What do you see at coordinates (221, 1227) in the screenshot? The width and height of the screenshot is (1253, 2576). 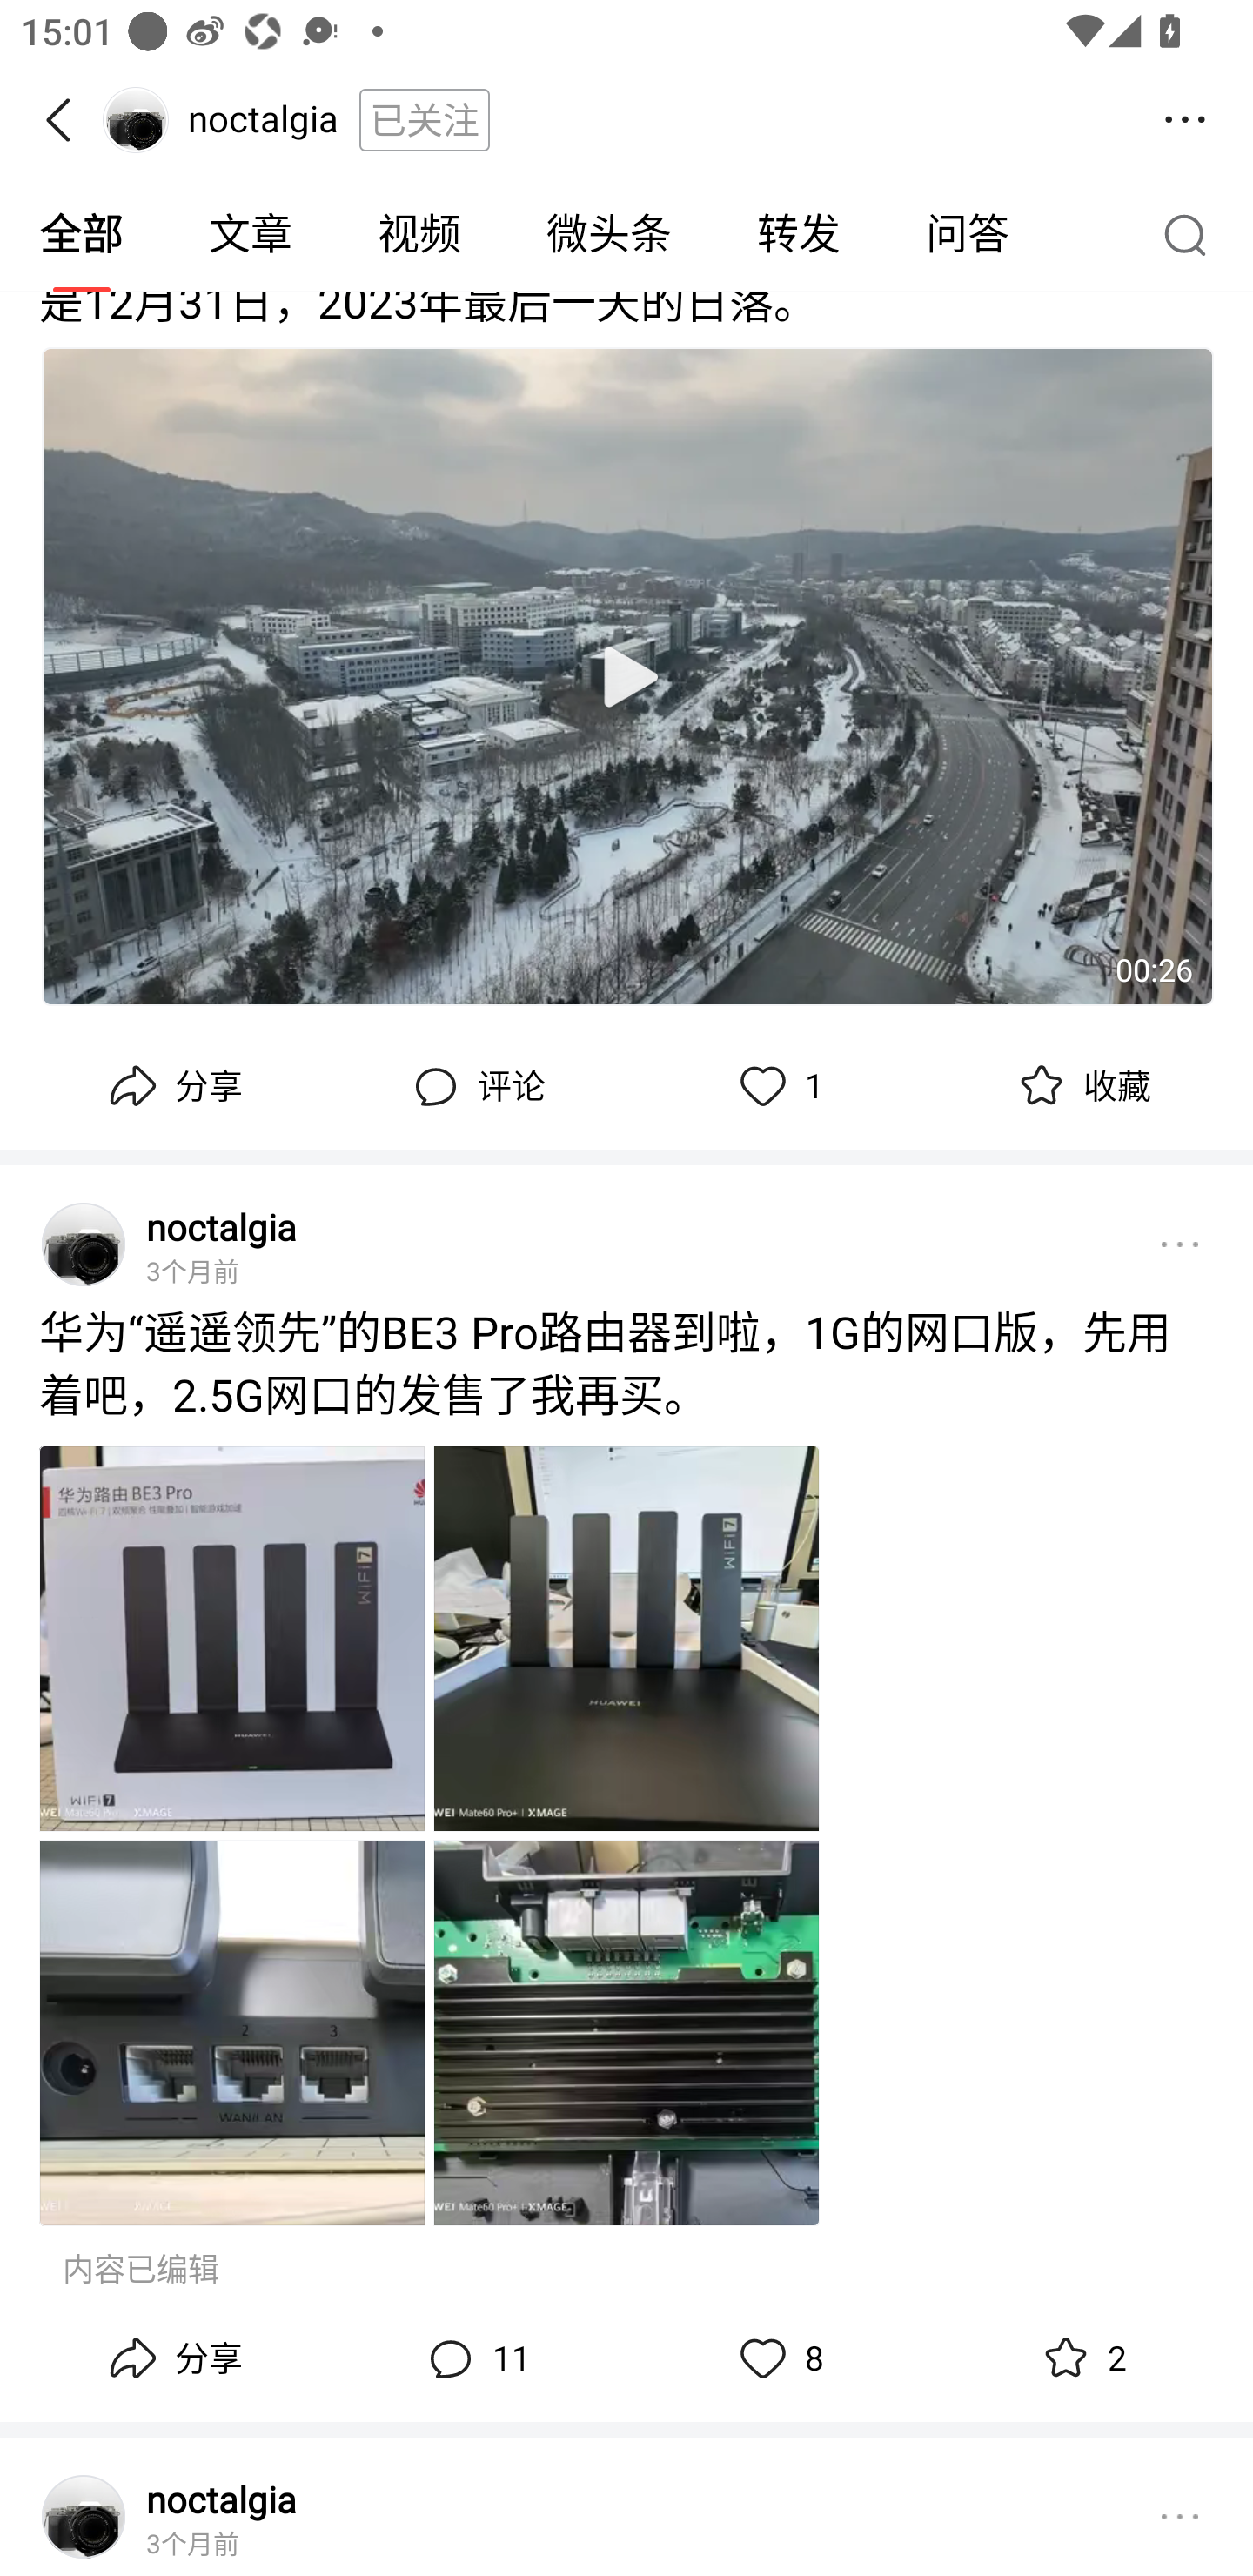 I see `noctalgia` at bounding box center [221, 1227].